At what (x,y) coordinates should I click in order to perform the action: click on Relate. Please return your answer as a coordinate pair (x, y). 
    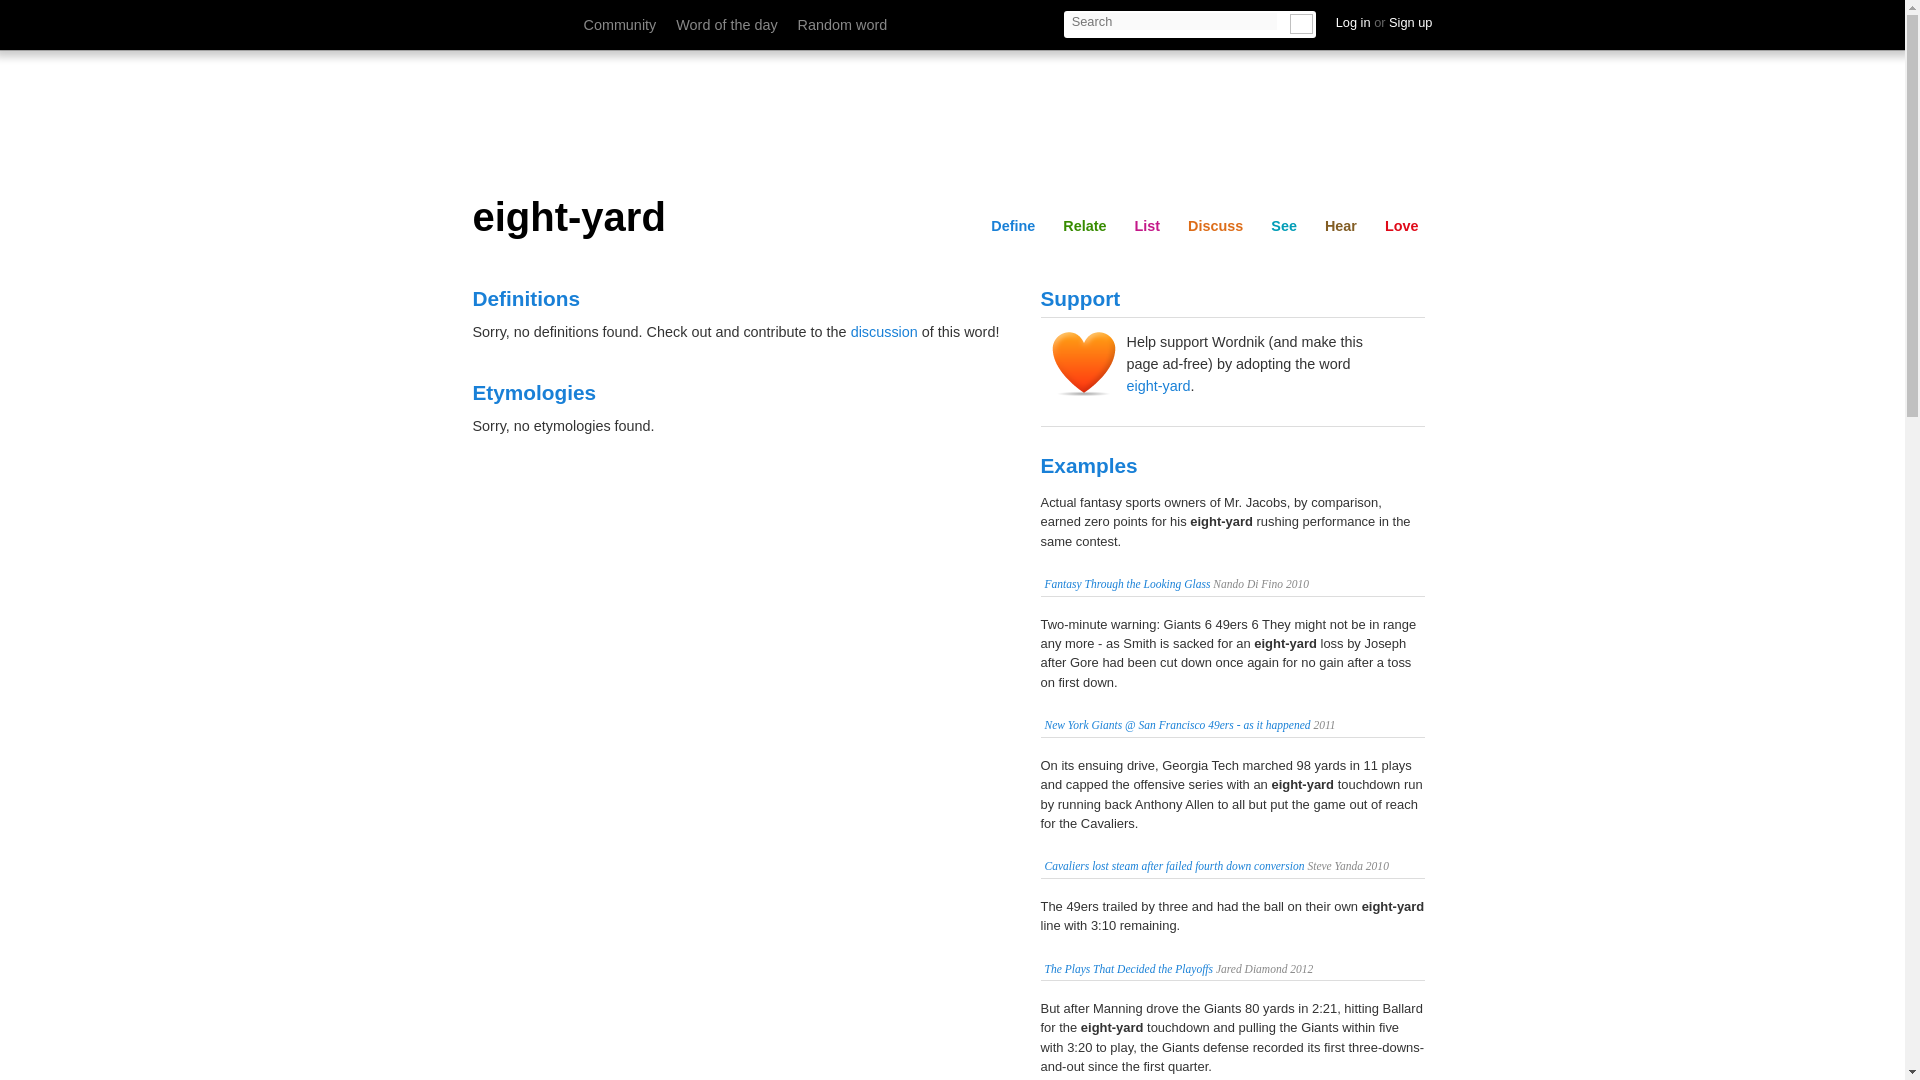
    Looking at the image, I should click on (1128, 21).